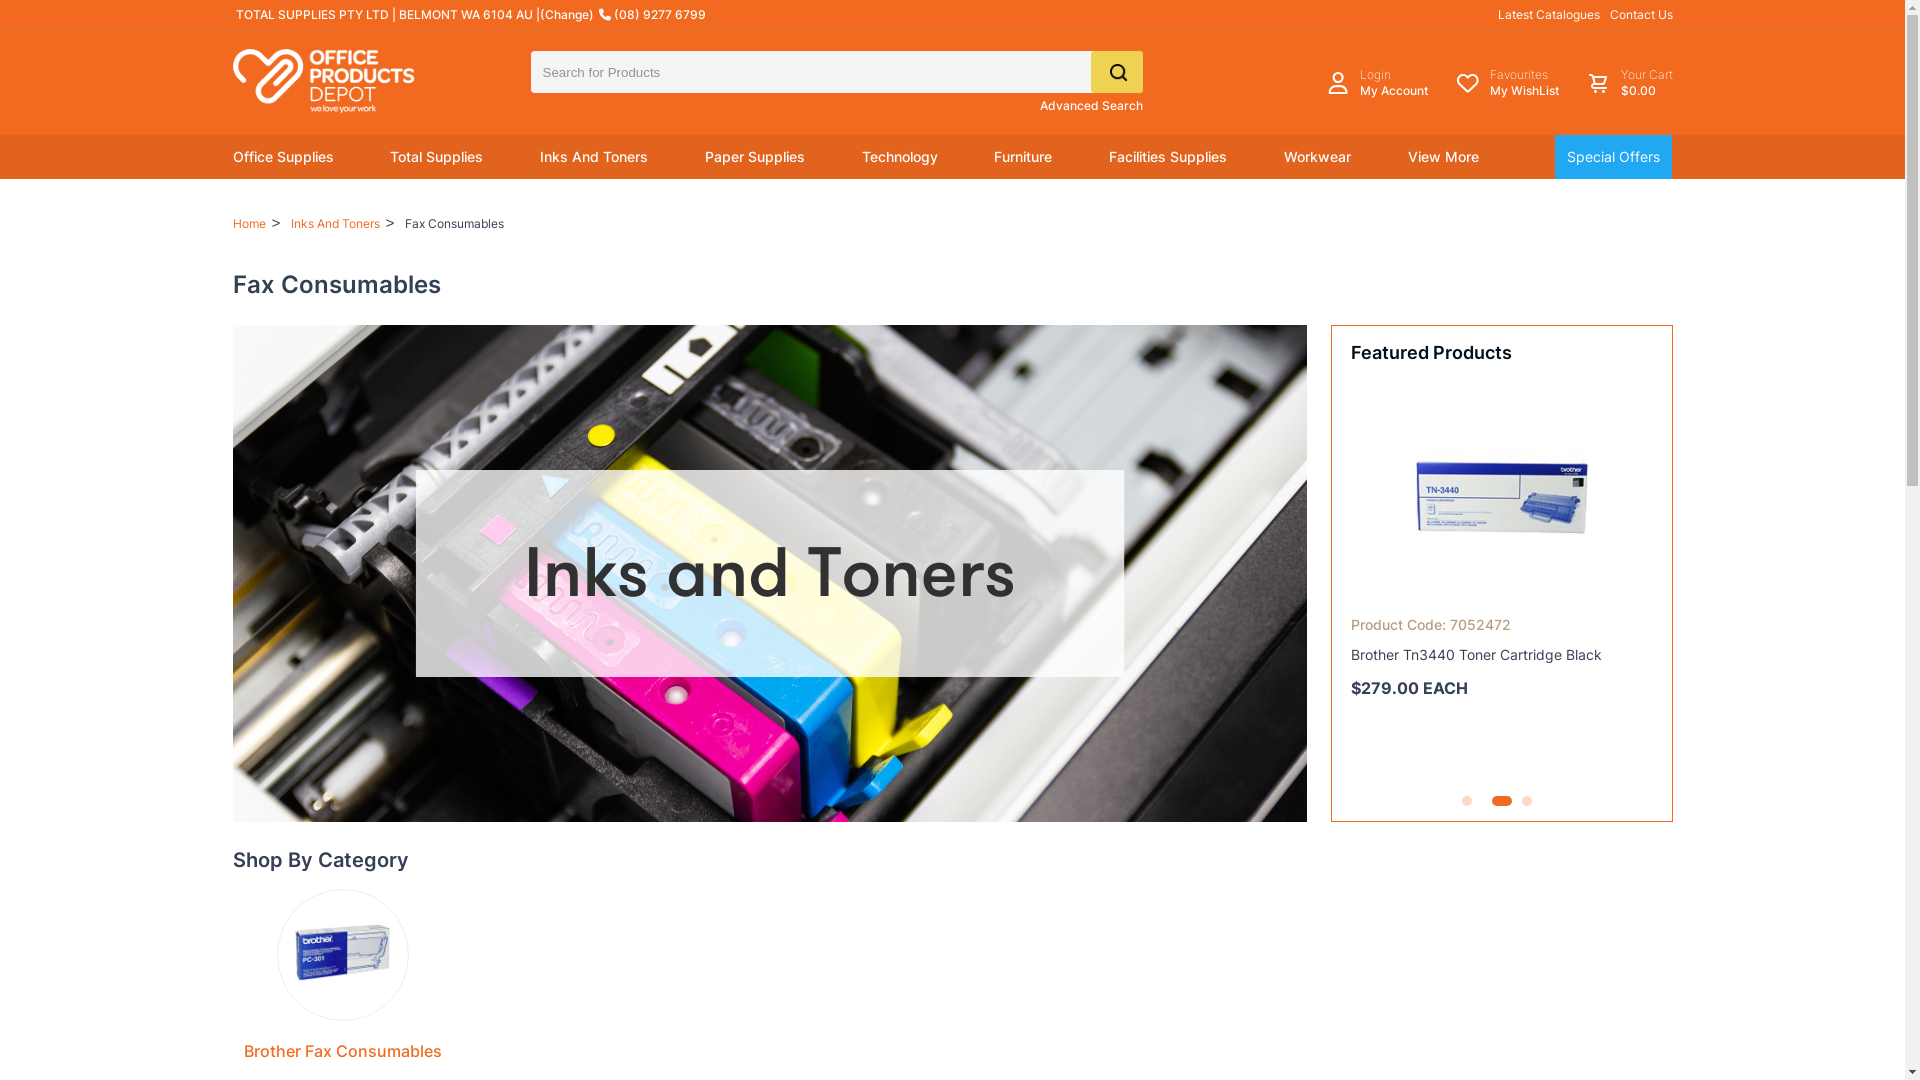 The width and height of the screenshot is (1920, 1080). What do you see at coordinates (1023, 157) in the screenshot?
I see `Furniture` at bounding box center [1023, 157].